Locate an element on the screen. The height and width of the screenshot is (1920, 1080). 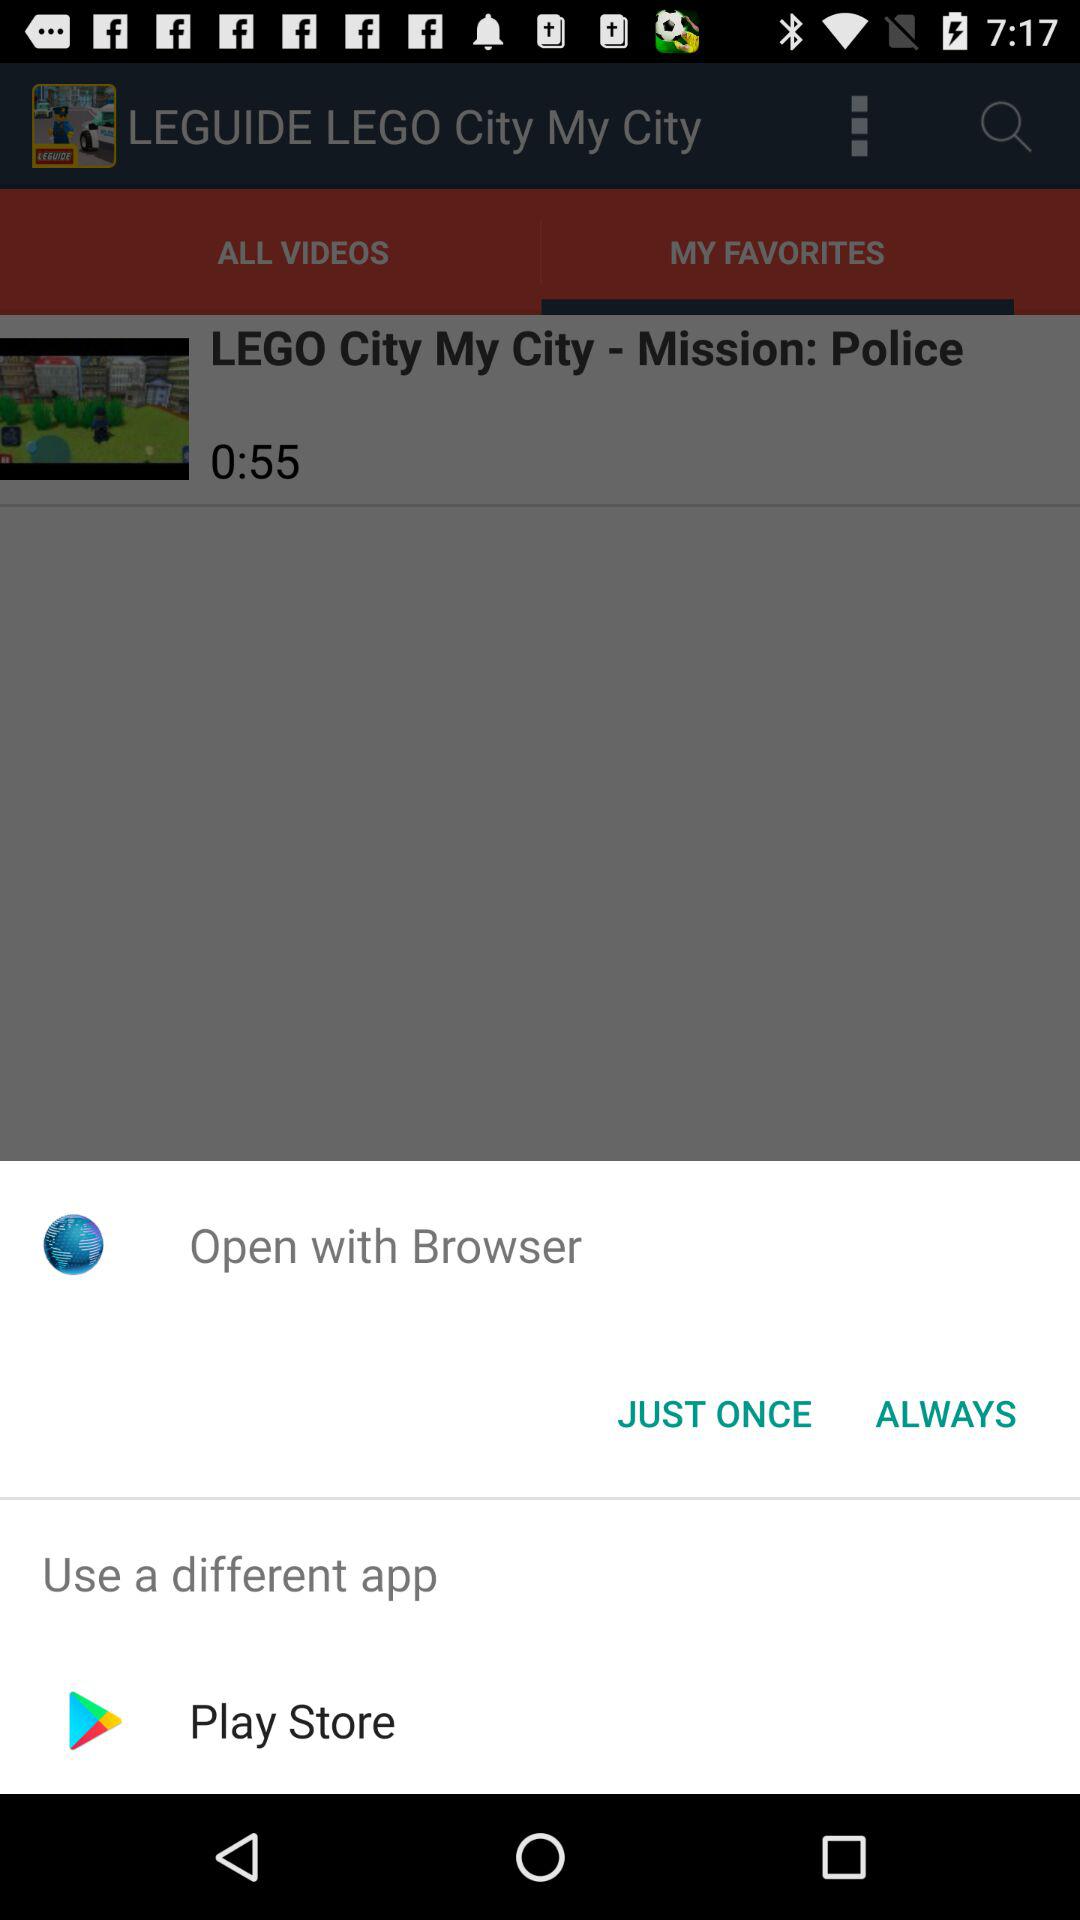
flip until the use a different item is located at coordinates (540, 1574).